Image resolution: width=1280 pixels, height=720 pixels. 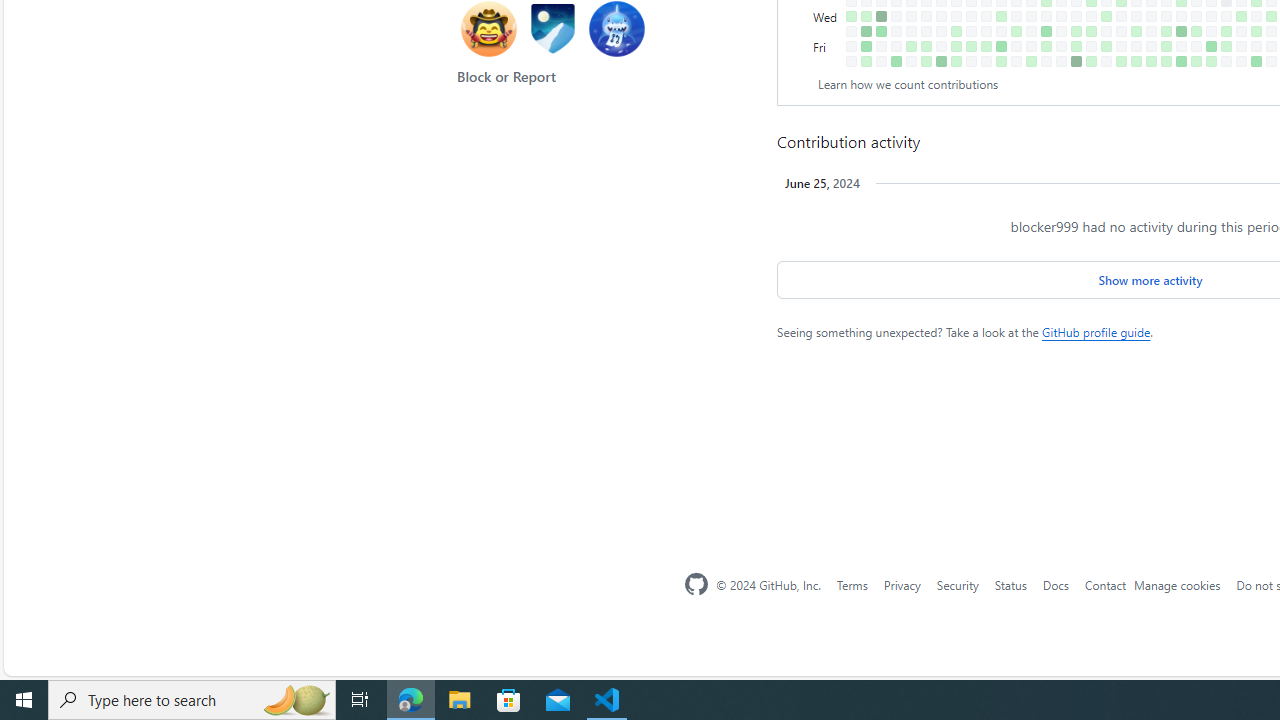 What do you see at coordinates (881, 30) in the screenshot?
I see `6 contributions on January 18th.` at bounding box center [881, 30].